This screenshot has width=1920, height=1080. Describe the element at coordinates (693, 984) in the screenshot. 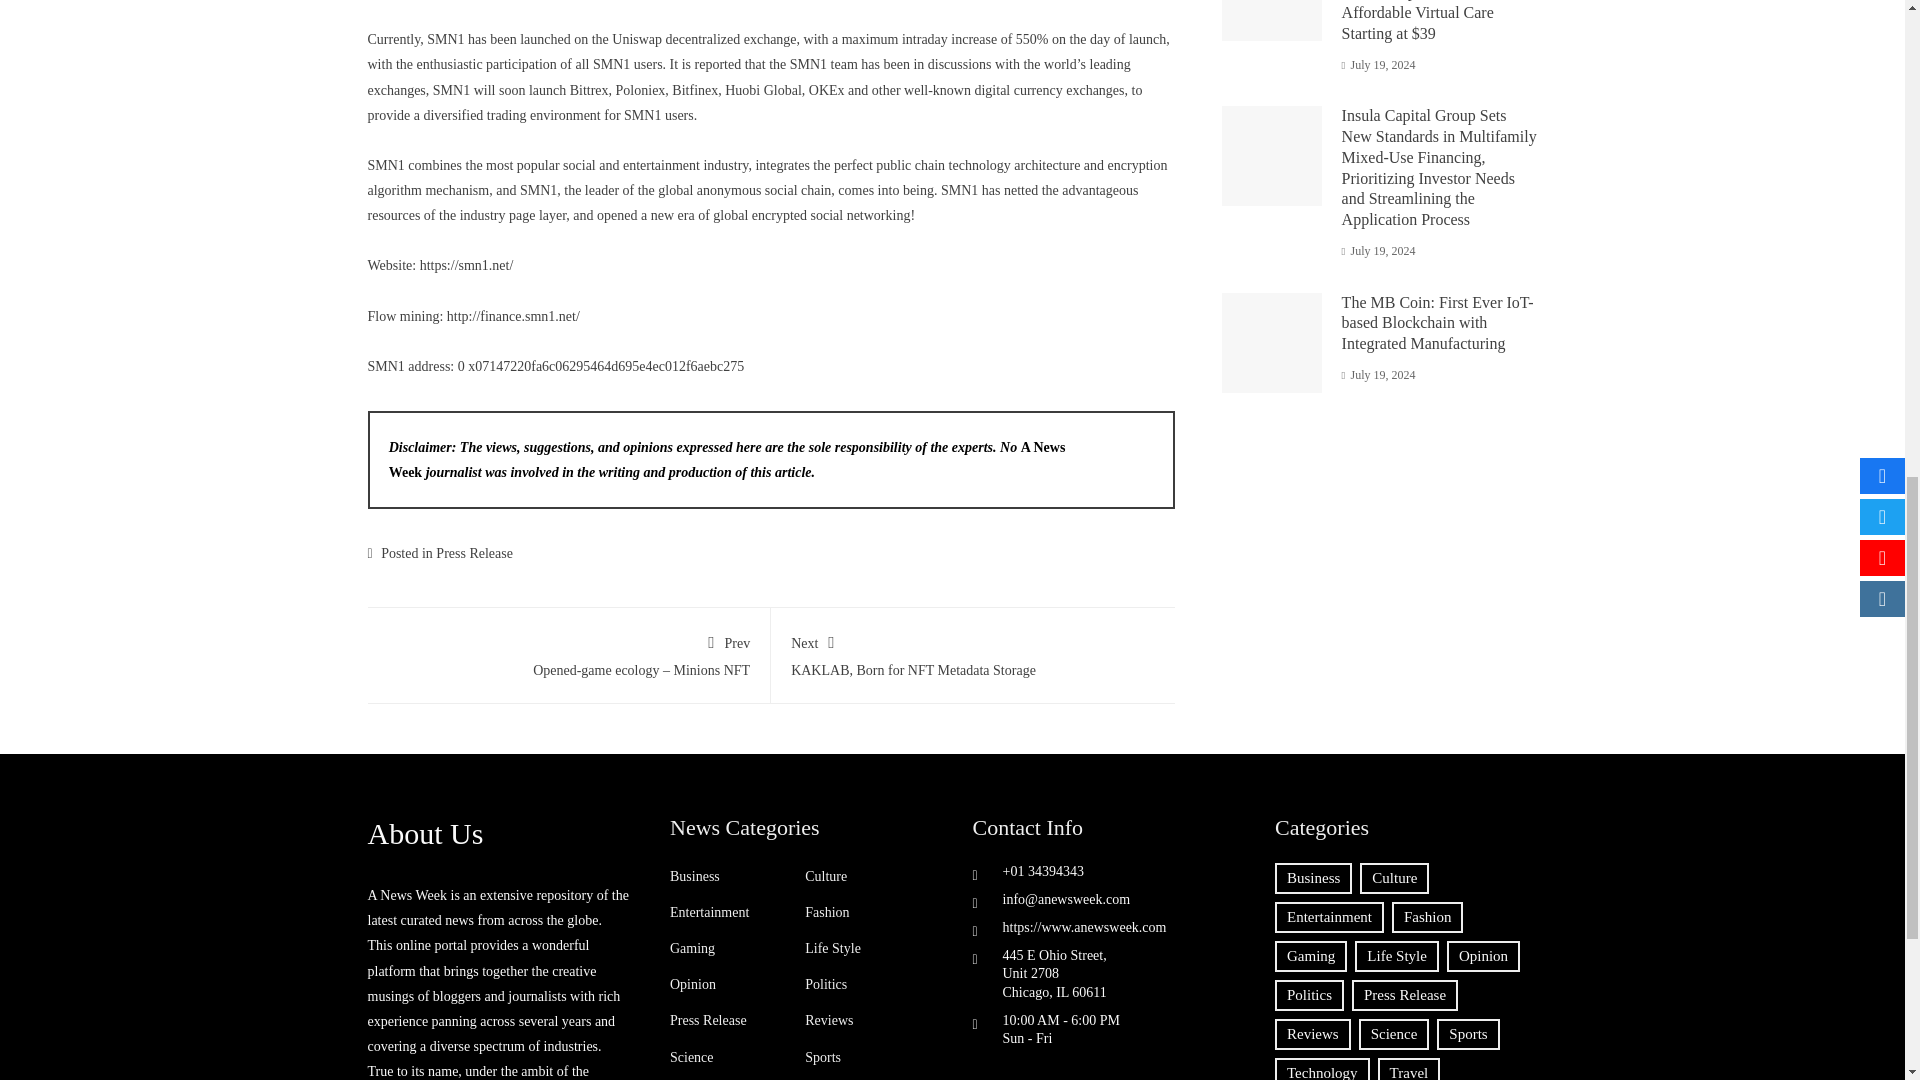

I see `Culture` at that location.